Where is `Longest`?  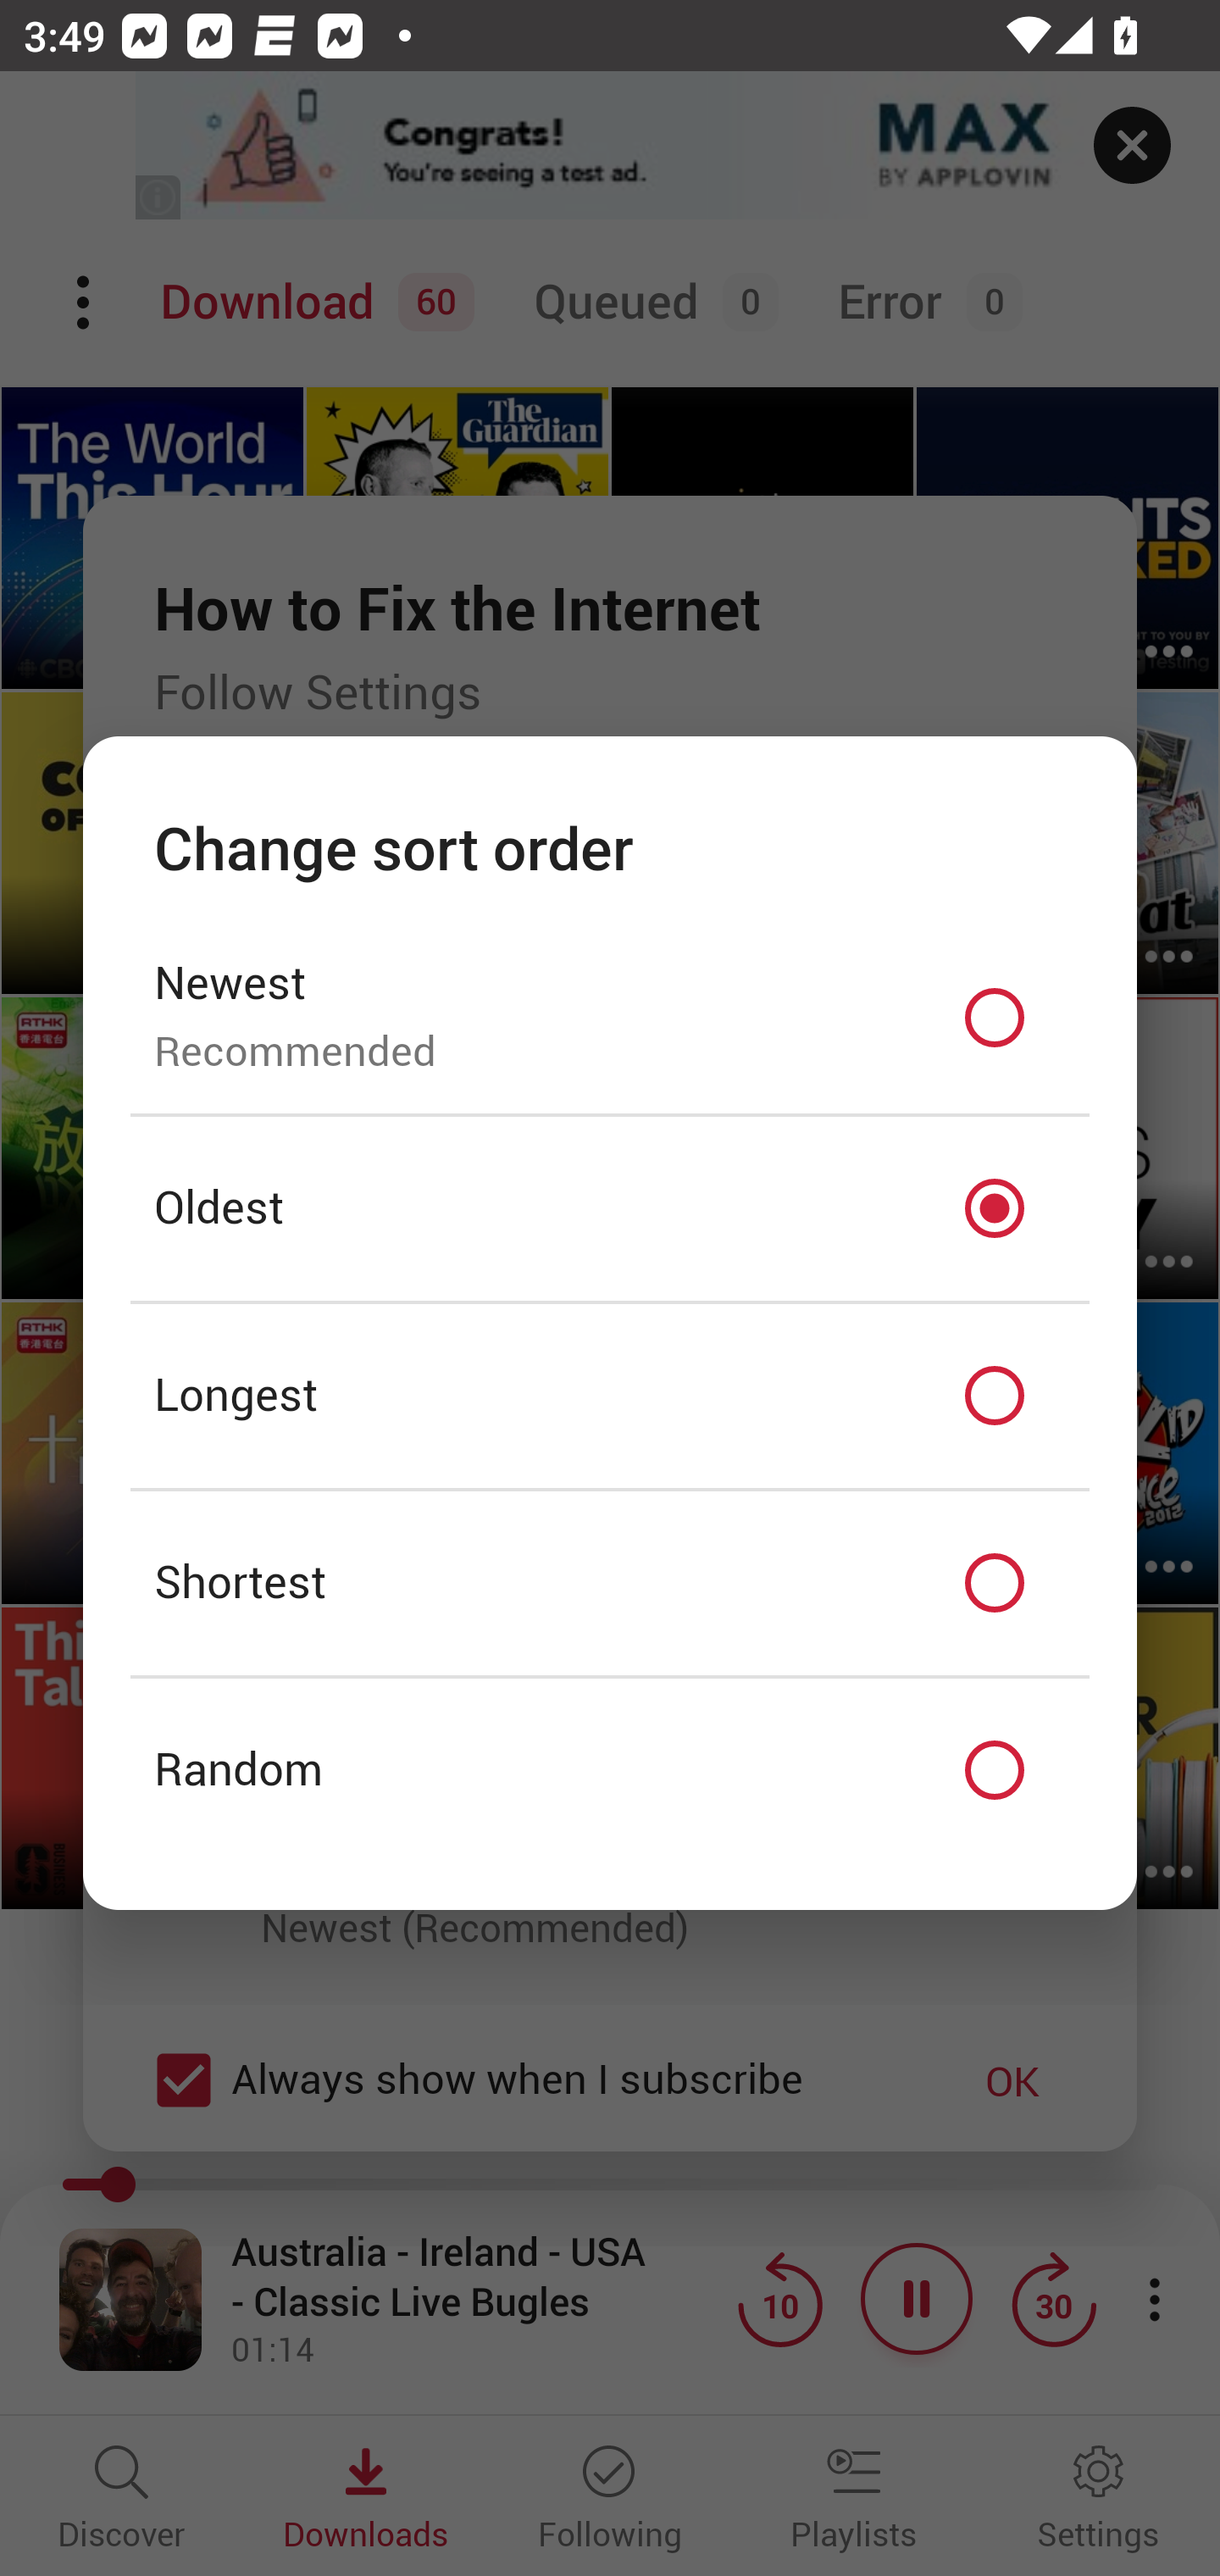 Longest is located at coordinates (610, 1396).